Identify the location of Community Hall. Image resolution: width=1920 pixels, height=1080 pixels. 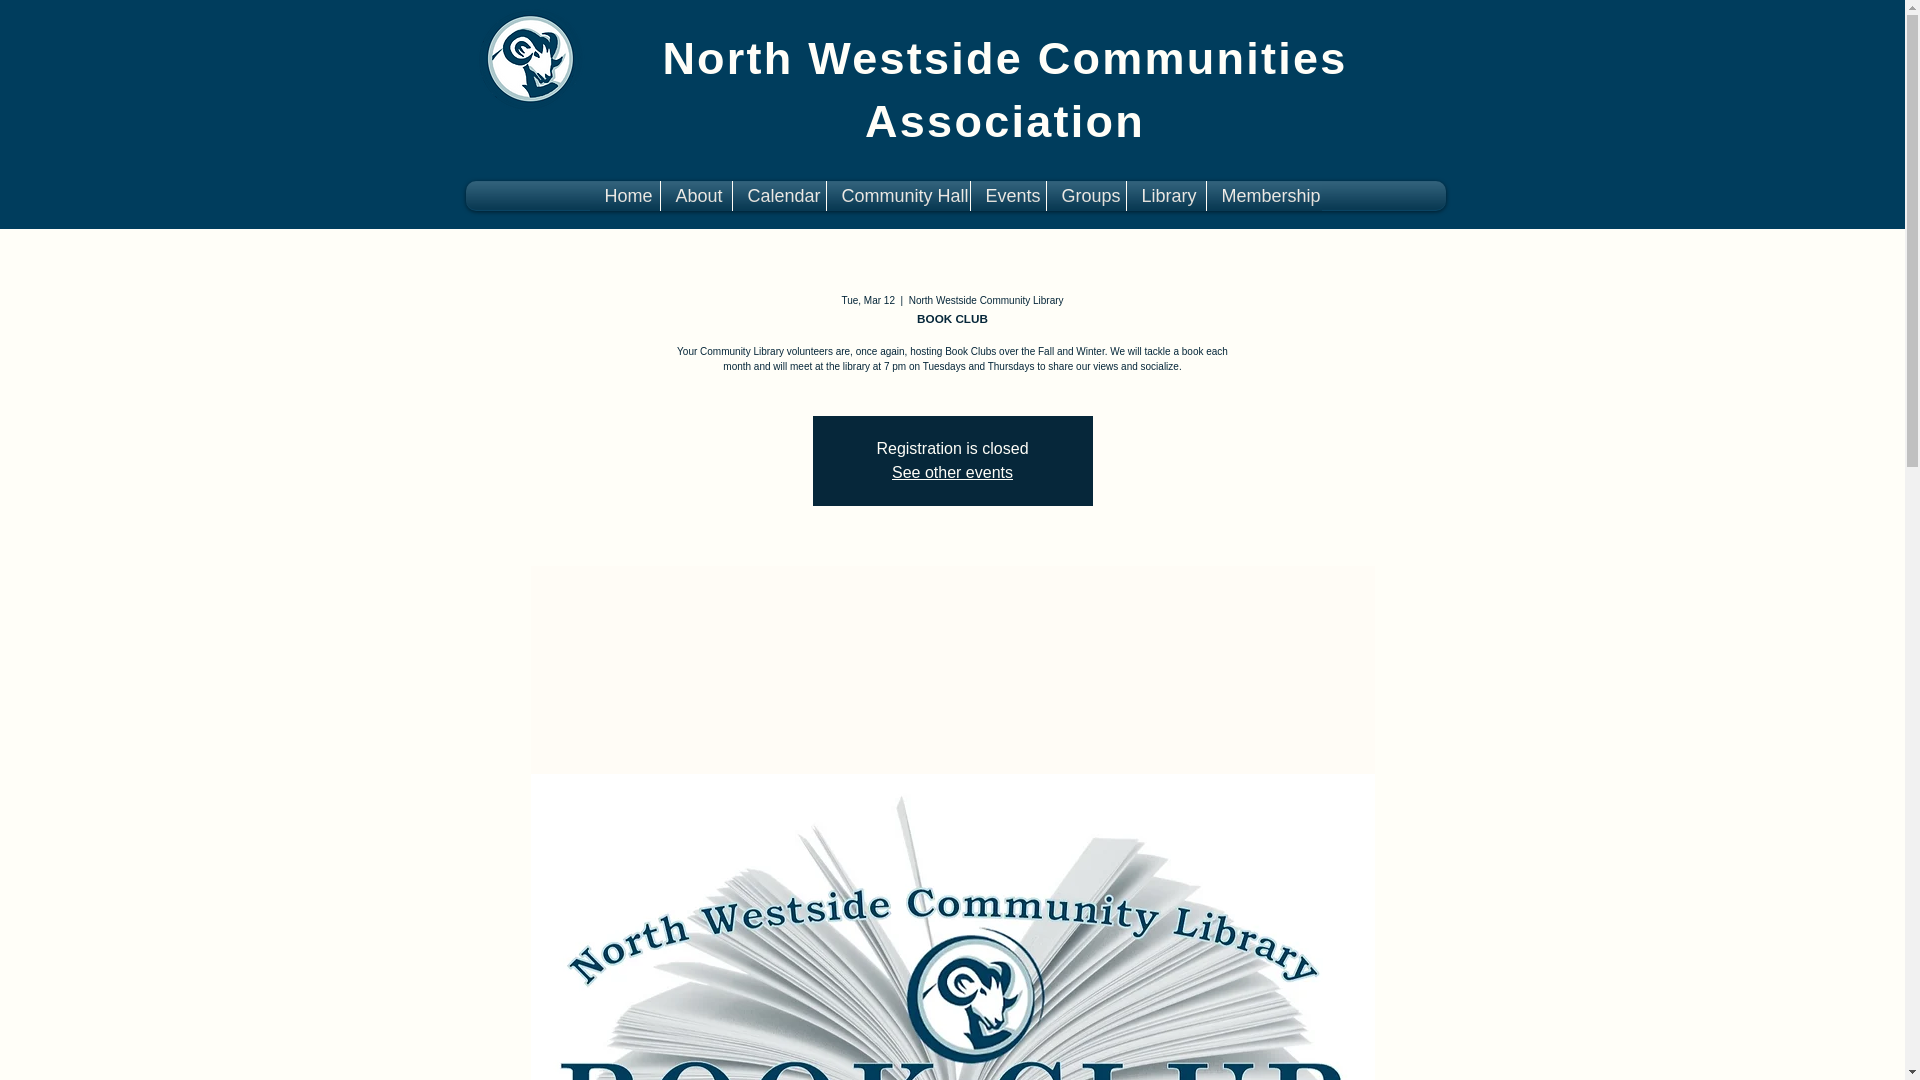
(898, 196).